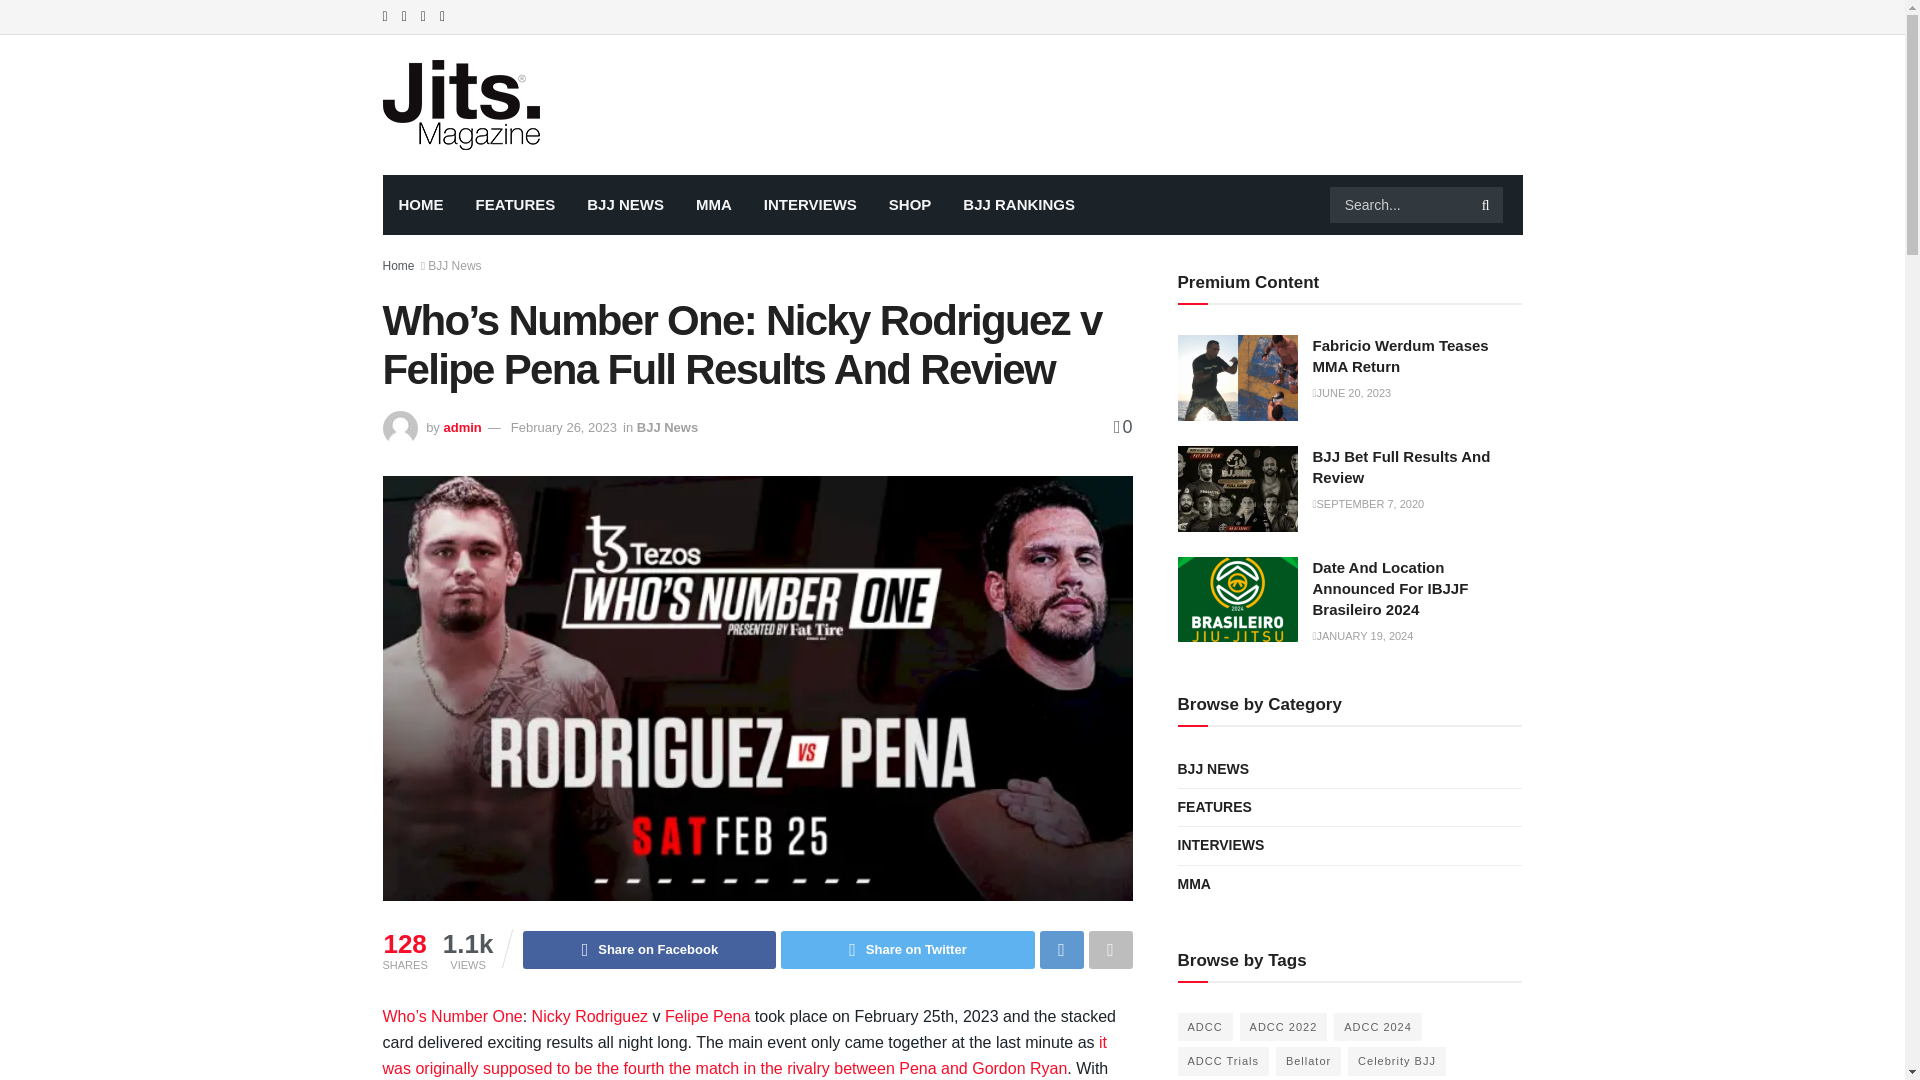  Describe the element at coordinates (454, 266) in the screenshot. I see `BJJ News` at that location.